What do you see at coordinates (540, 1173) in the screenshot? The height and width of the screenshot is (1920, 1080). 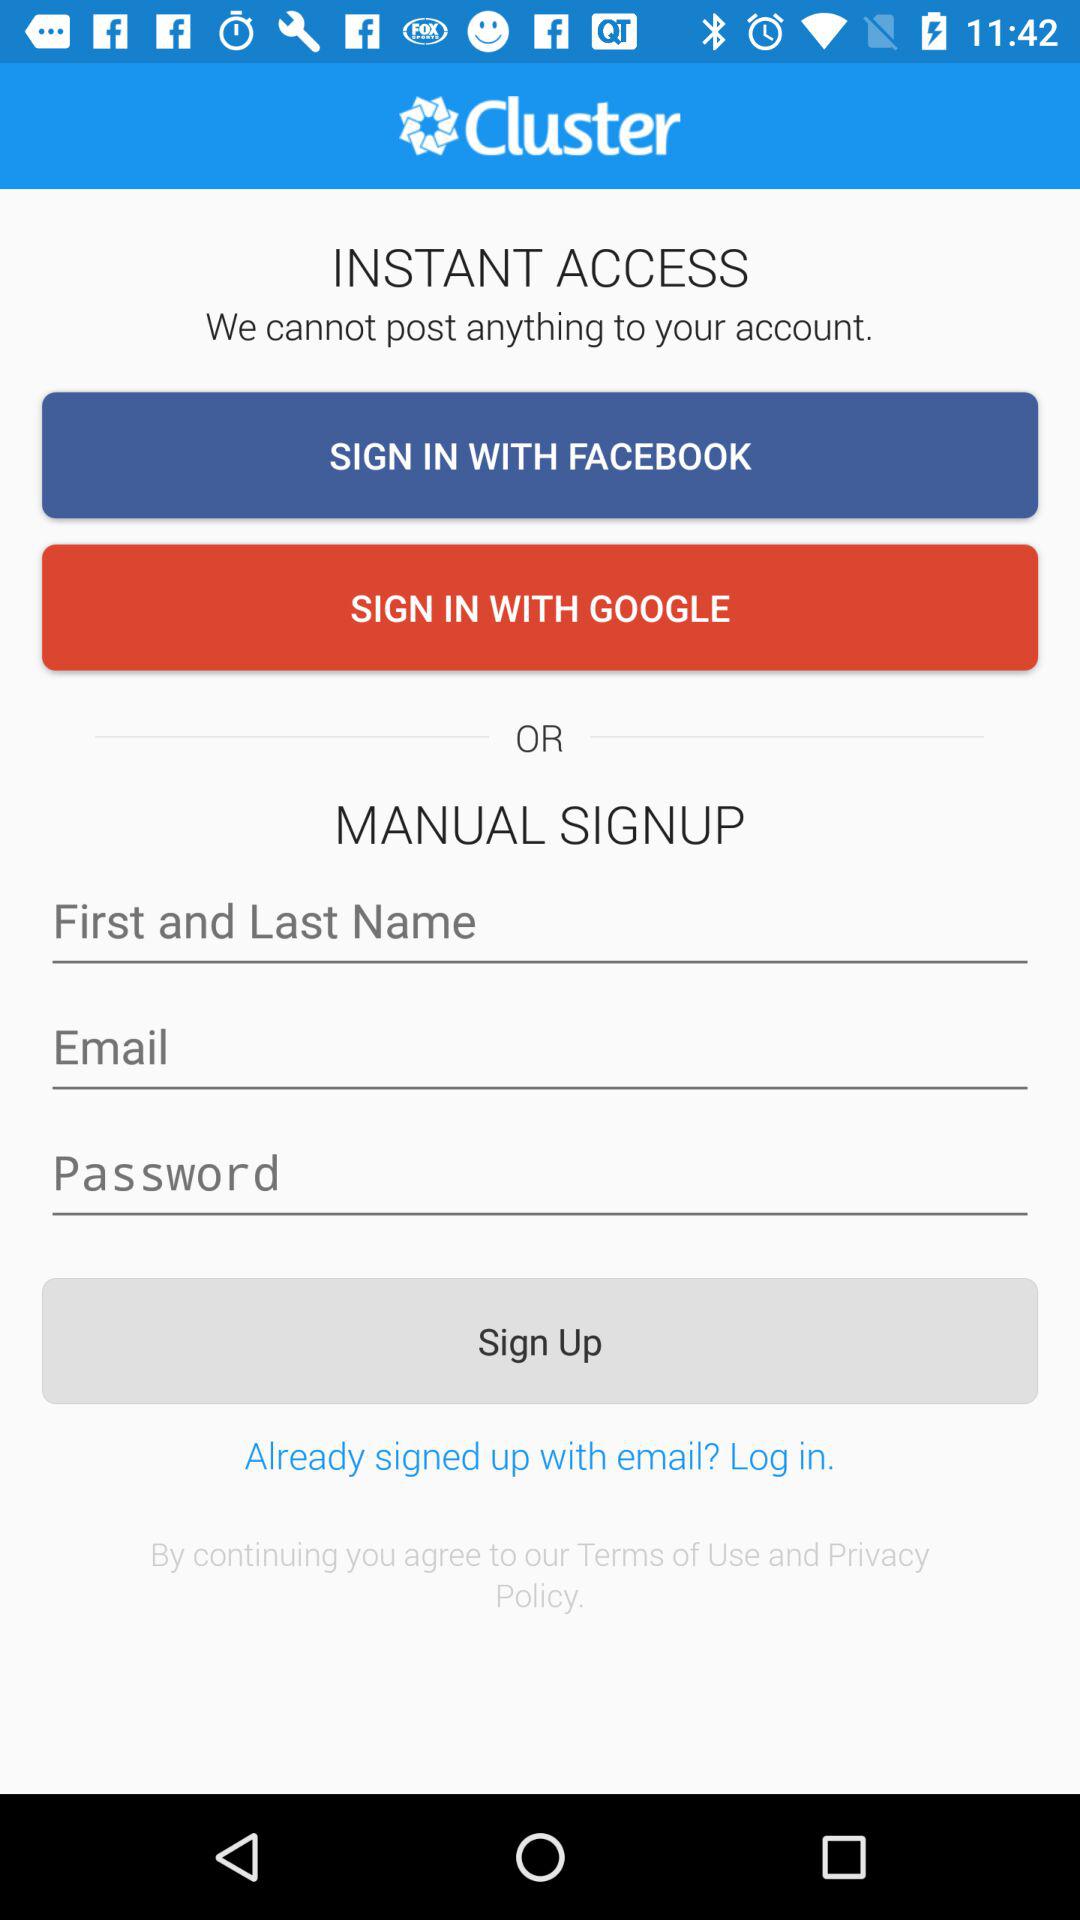 I see `enter password` at bounding box center [540, 1173].